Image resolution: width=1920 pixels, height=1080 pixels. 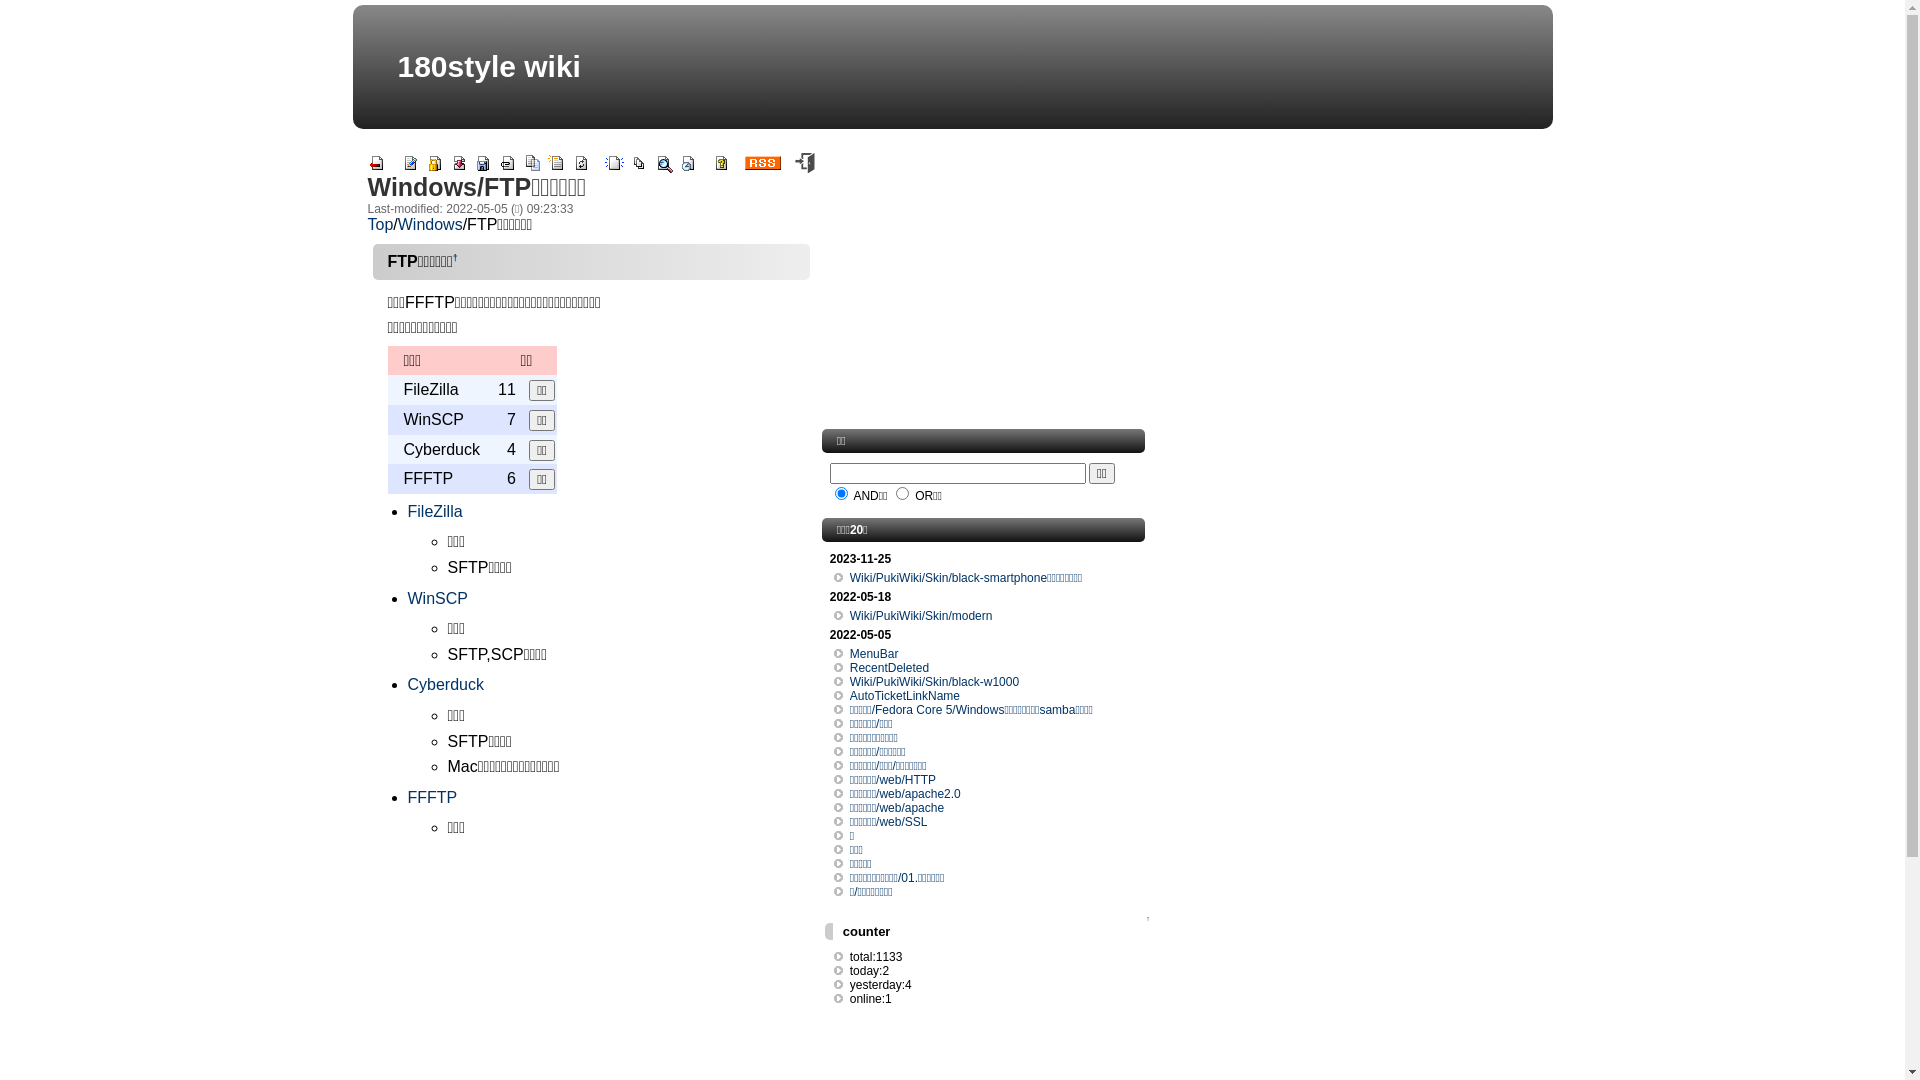 I want to click on Top, so click(x=381, y=224).